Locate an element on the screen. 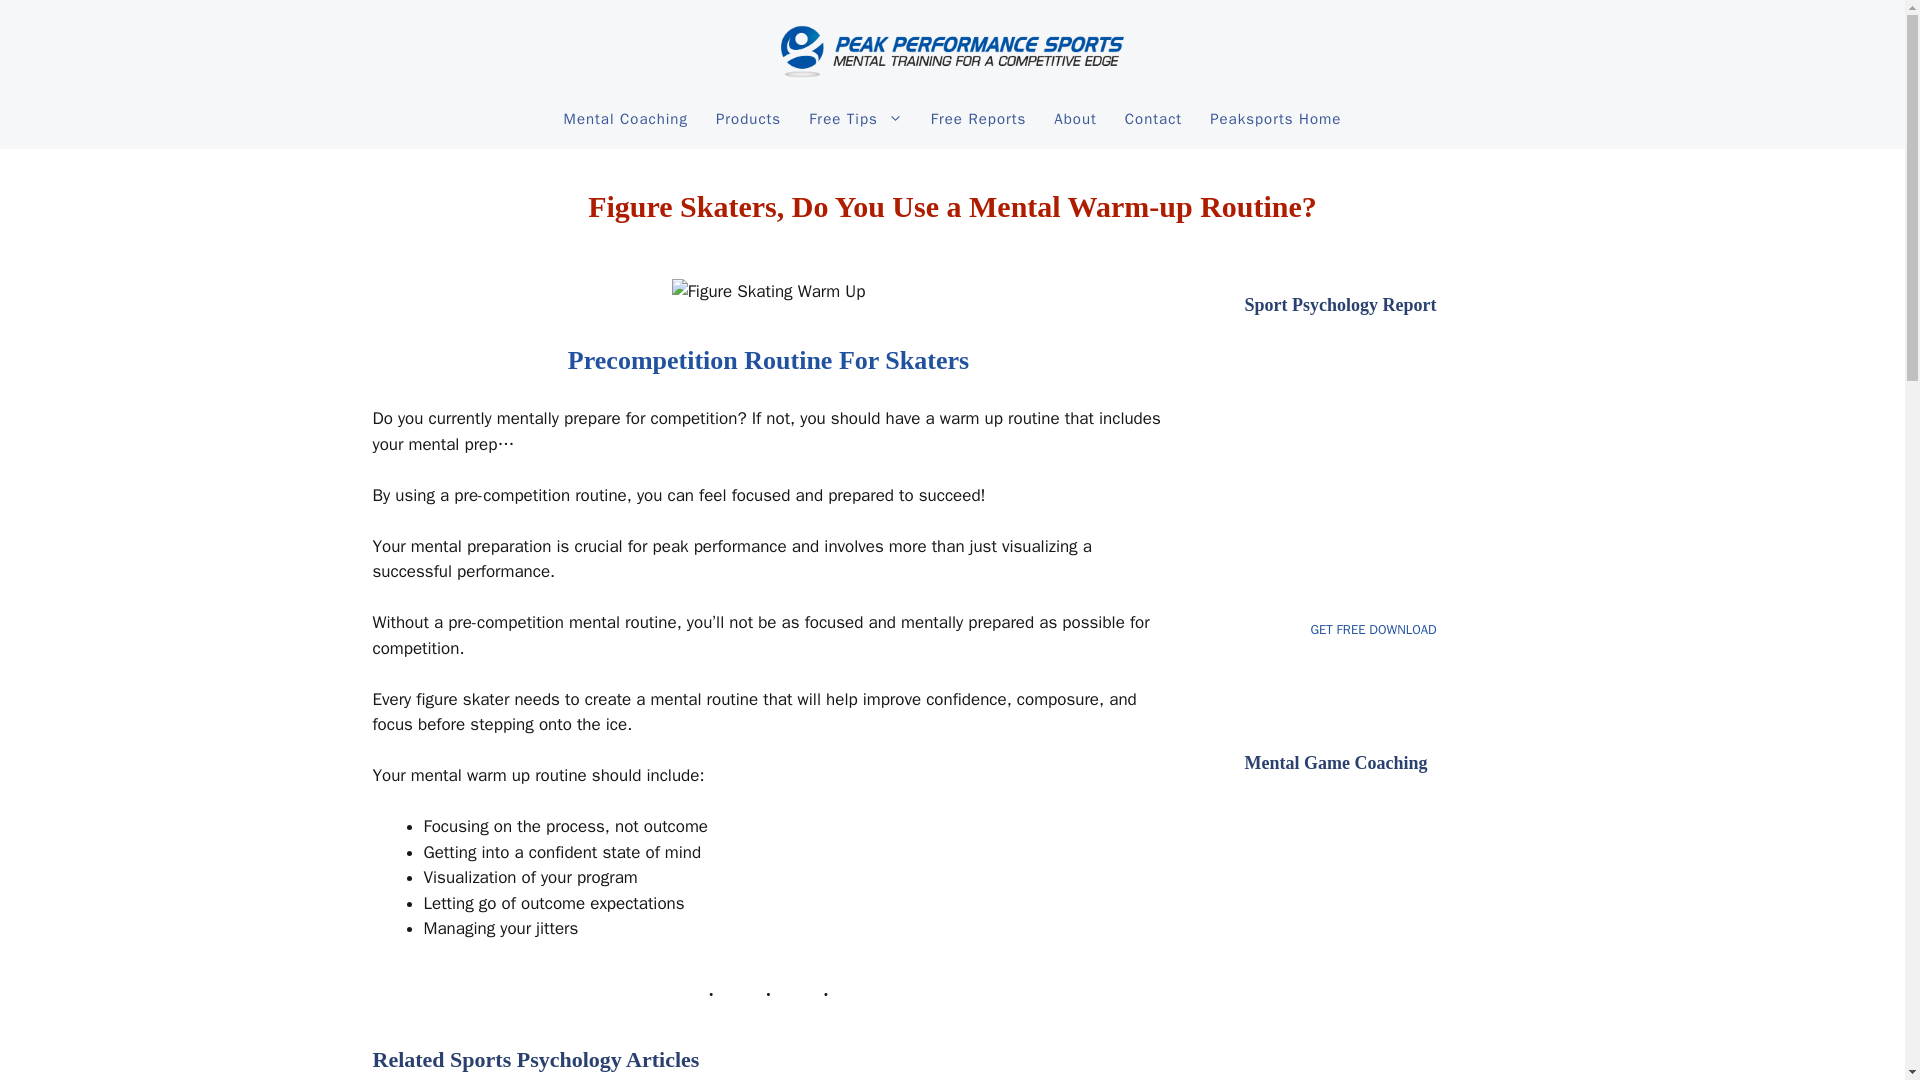  Free Reports is located at coordinates (978, 118).